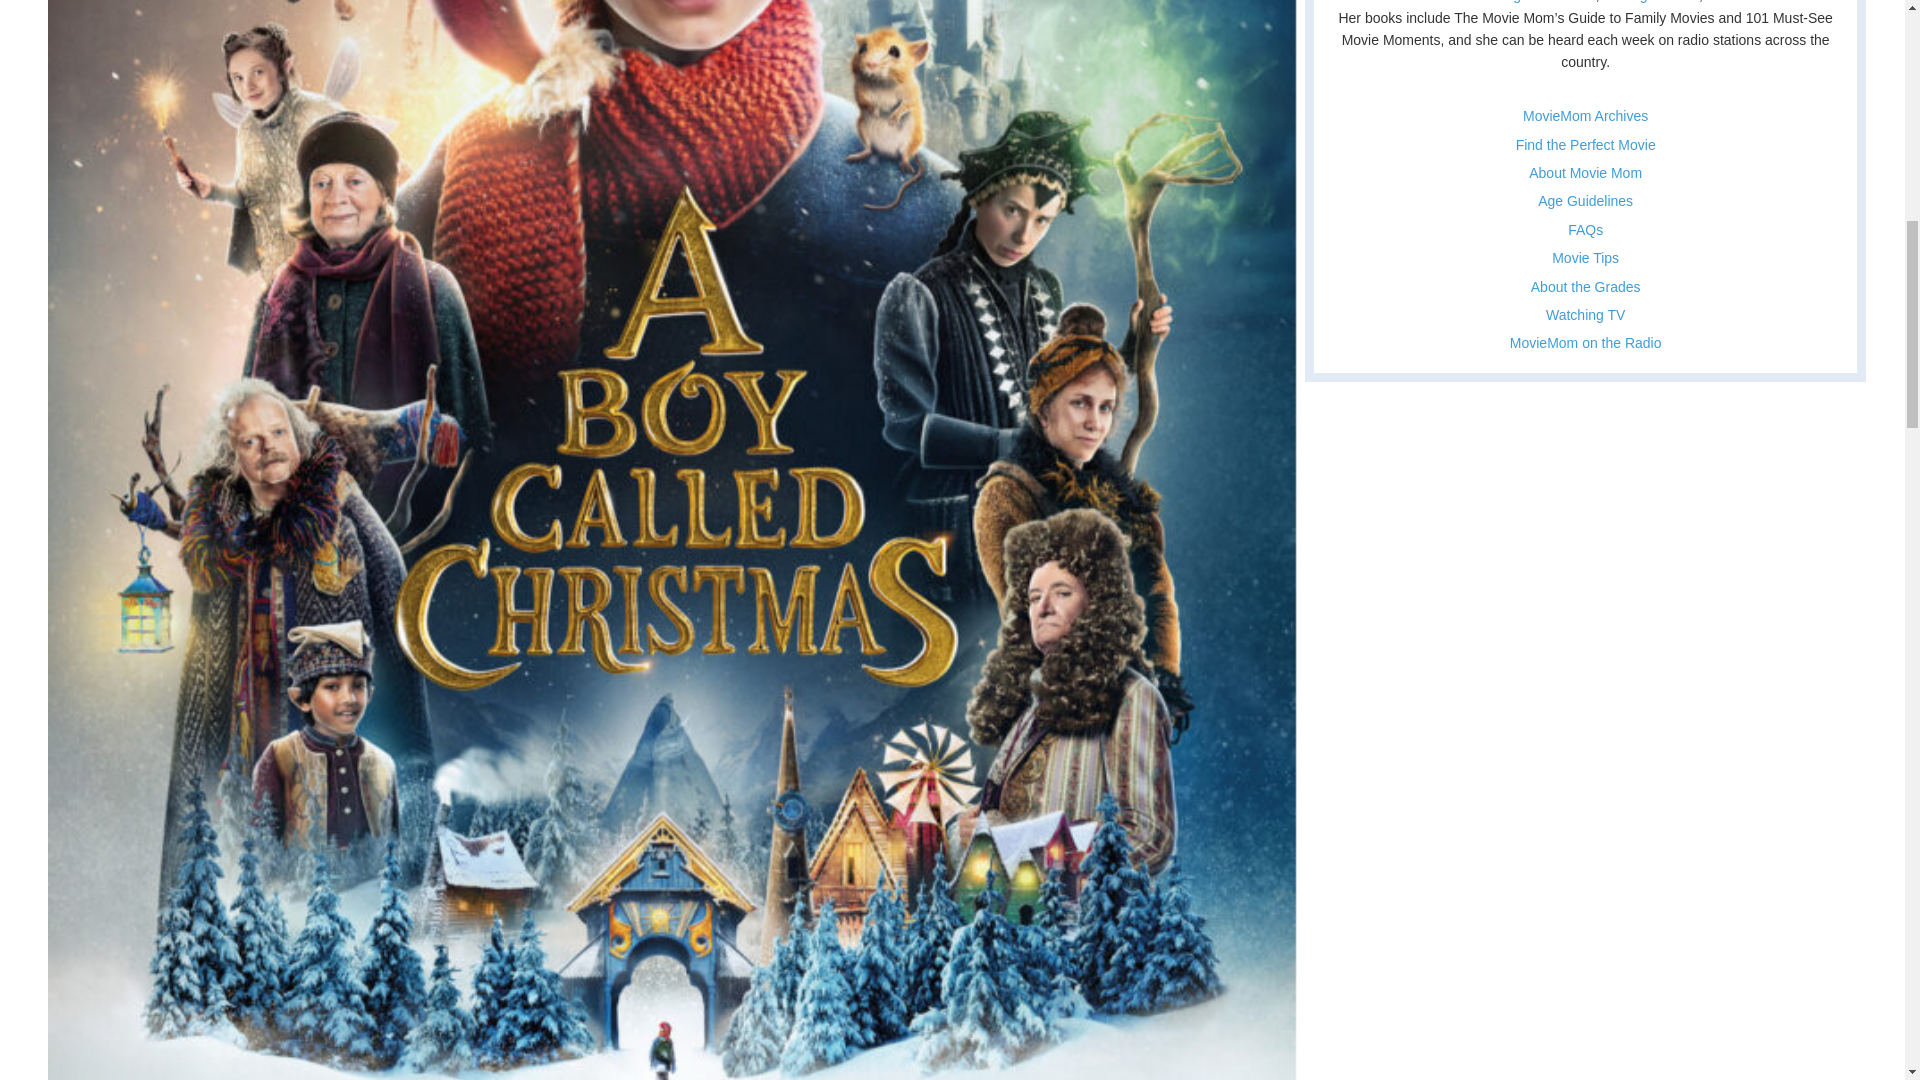  I want to click on Age Guidelines, so click(1585, 201).